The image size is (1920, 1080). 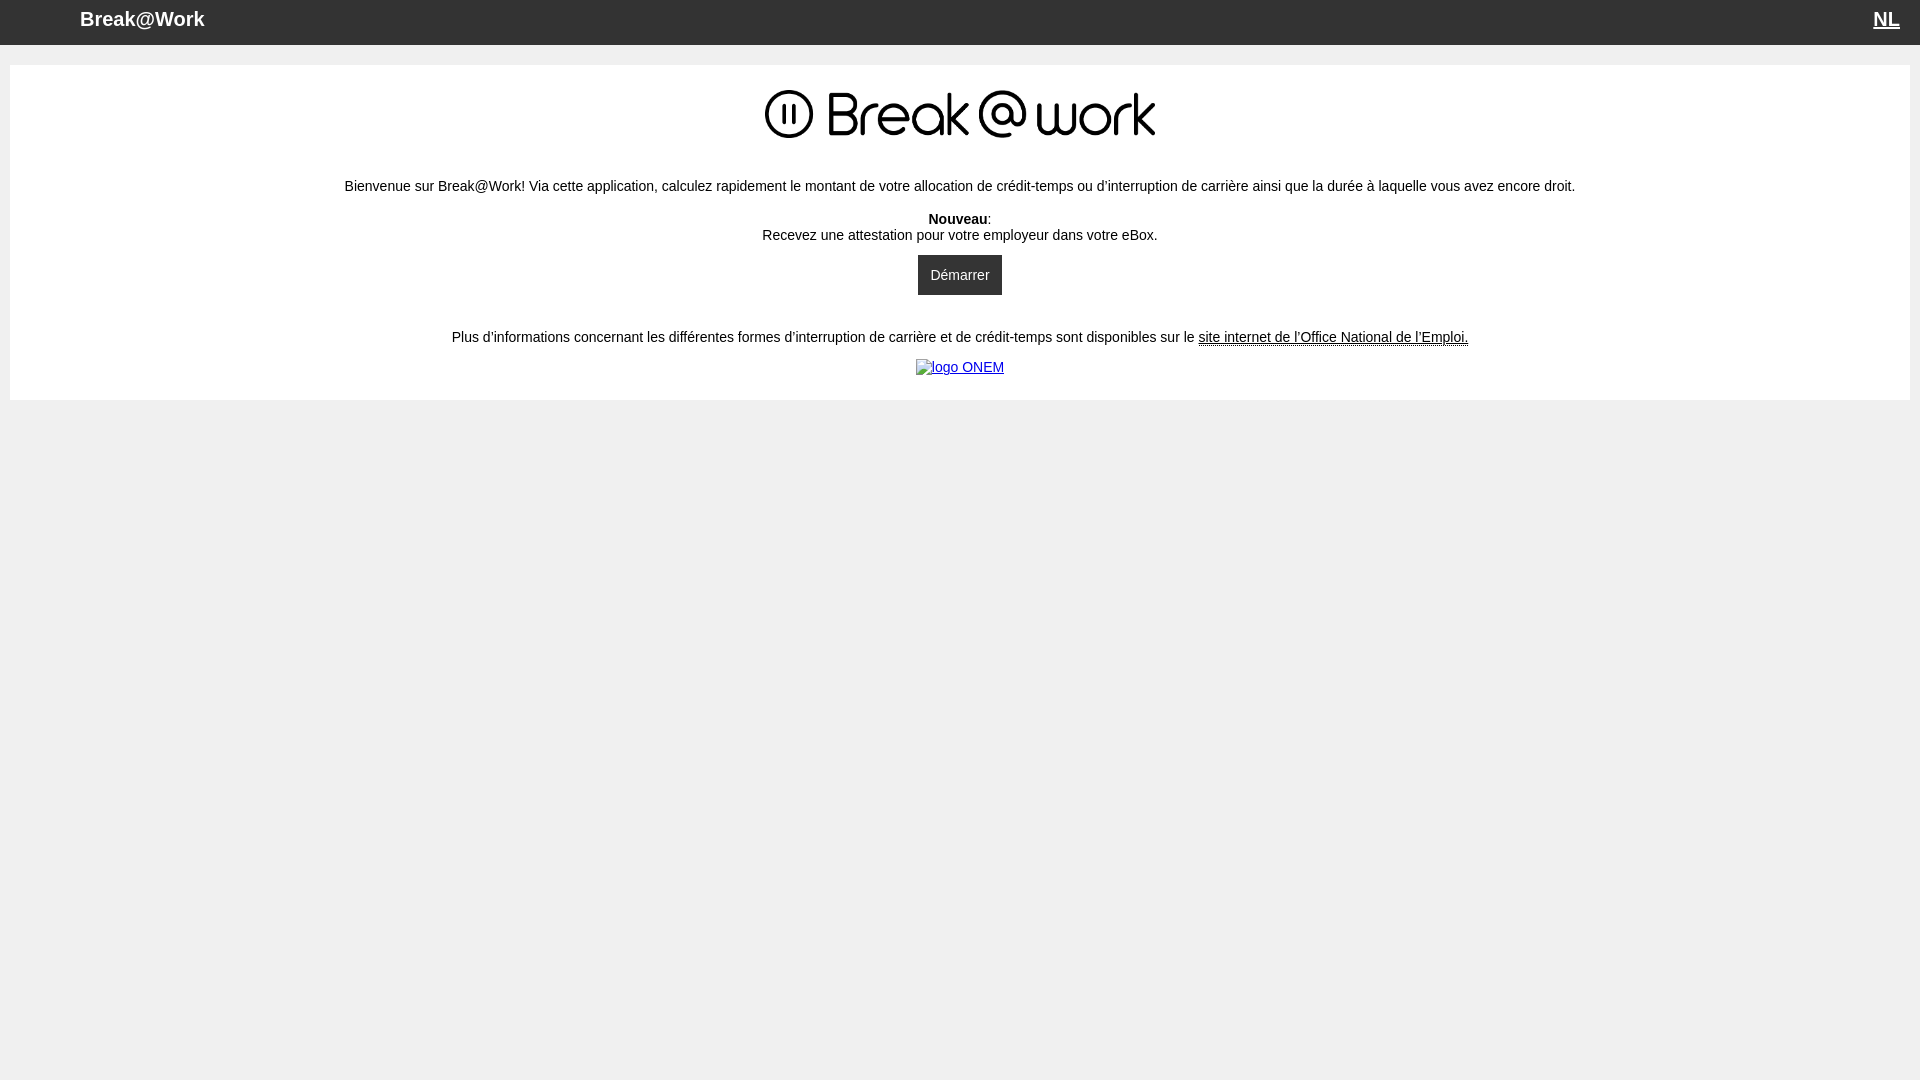 What do you see at coordinates (1886, 19) in the screenshot?
I see `NL` at bounding box center [1886, 19].